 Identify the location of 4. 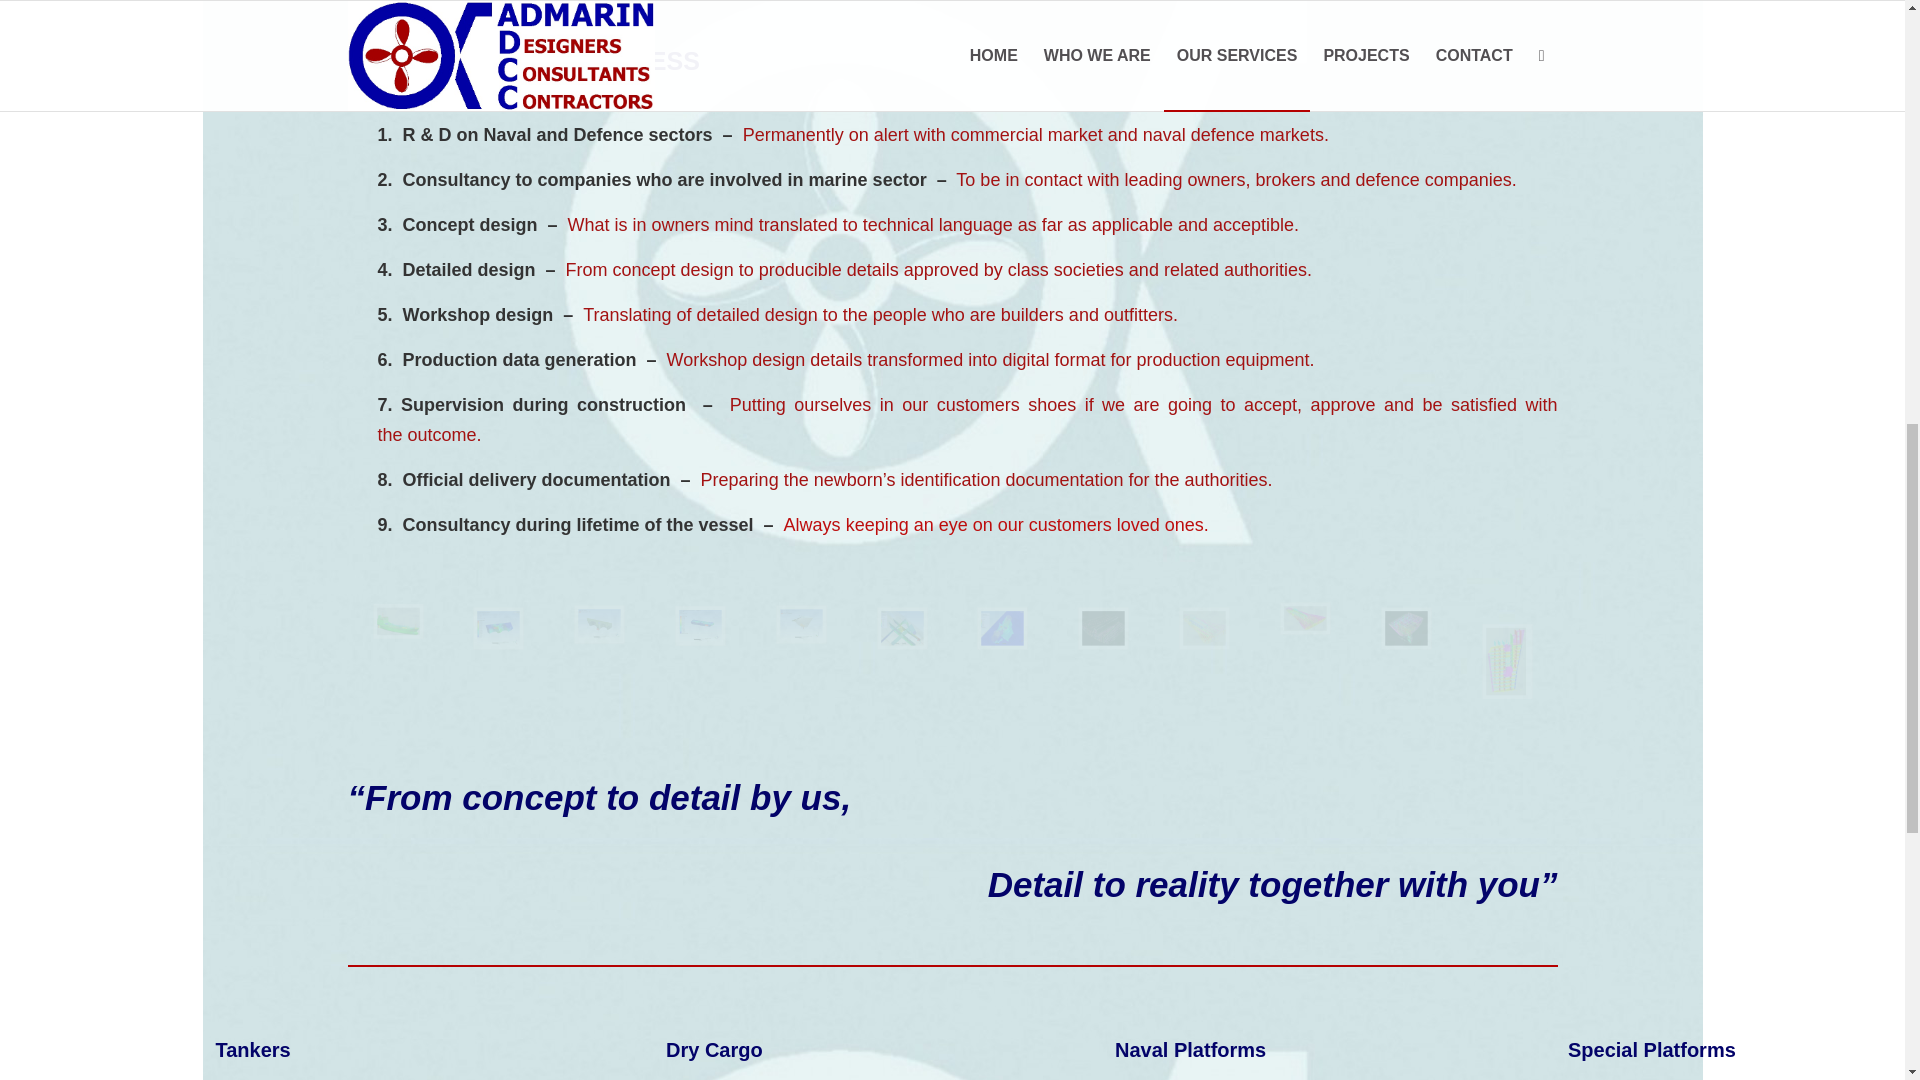
(826, 642).